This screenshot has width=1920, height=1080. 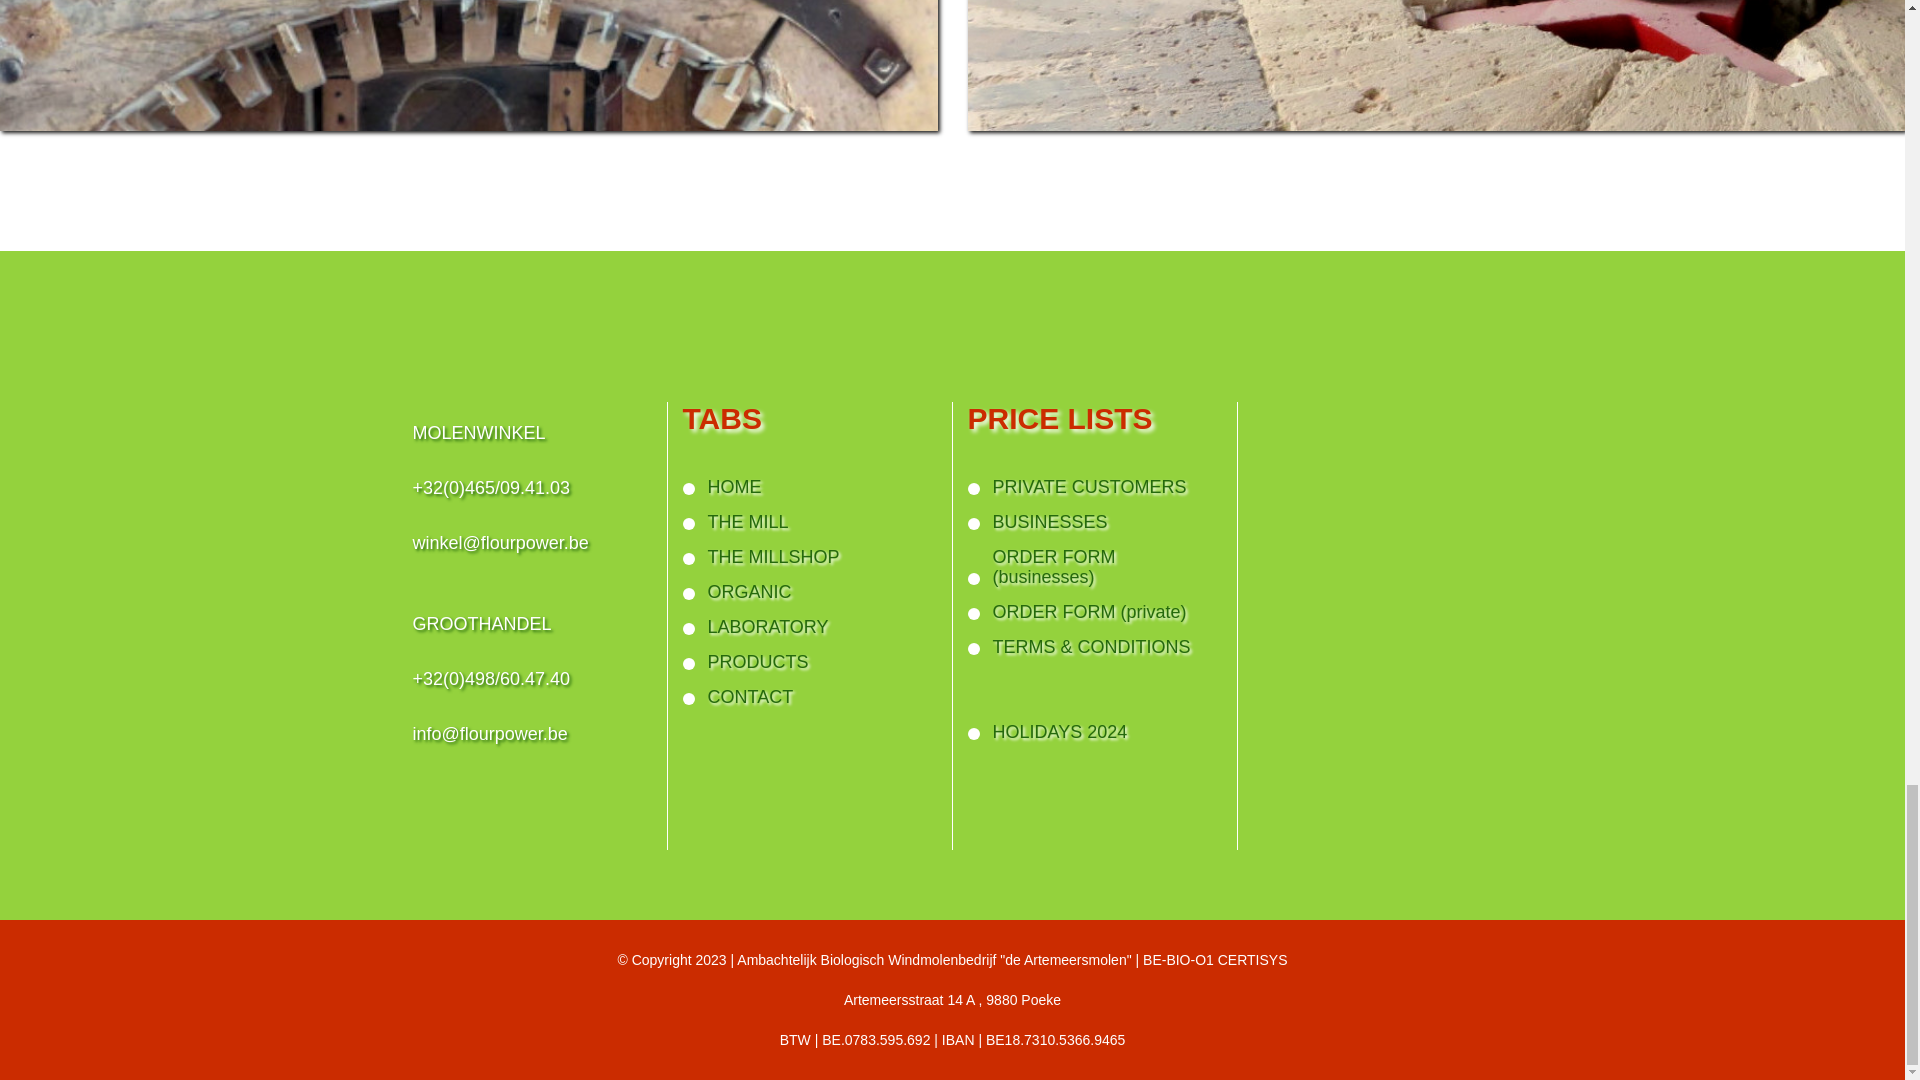 What do you see at coordinates (808, 564) in the screenshot?
I see `THE MILLSHOP` at bounding box center [808, 564].